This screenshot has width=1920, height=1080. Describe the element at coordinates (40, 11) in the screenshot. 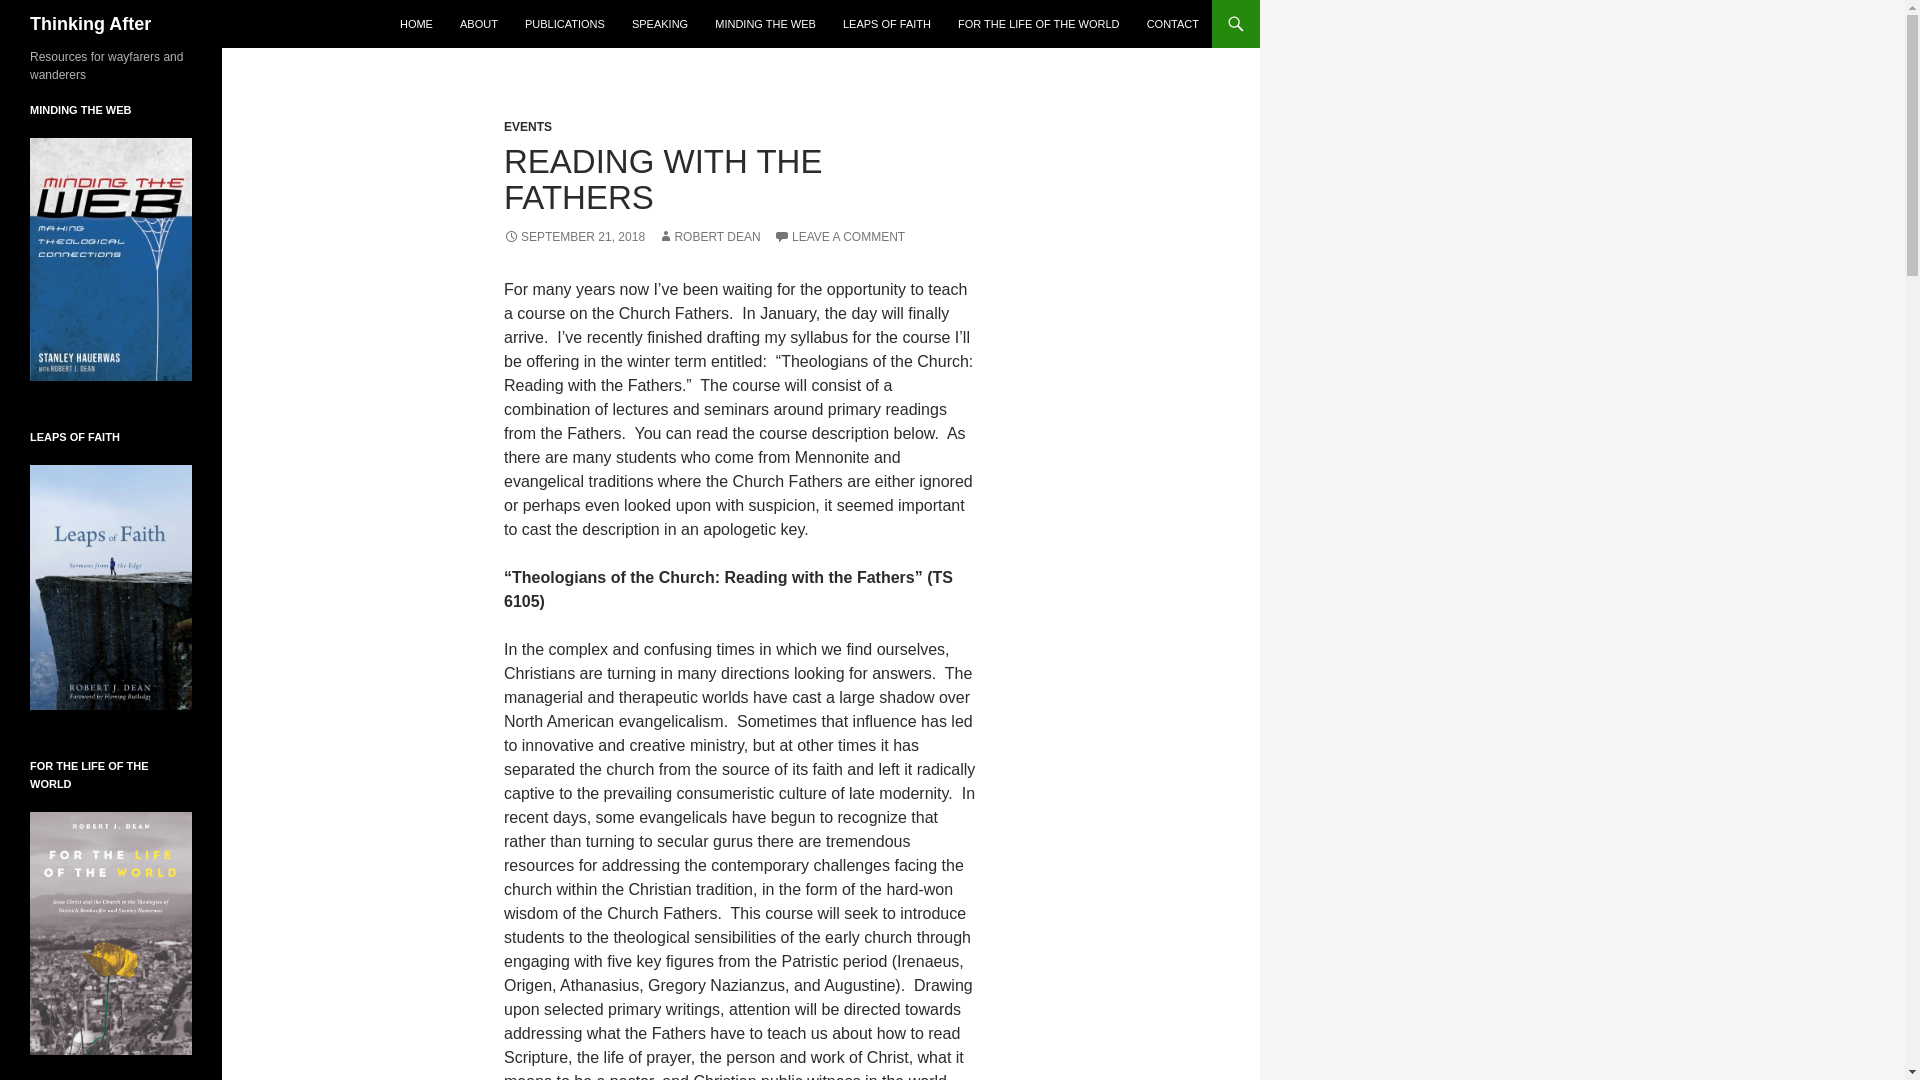

I see `Search` at that location.